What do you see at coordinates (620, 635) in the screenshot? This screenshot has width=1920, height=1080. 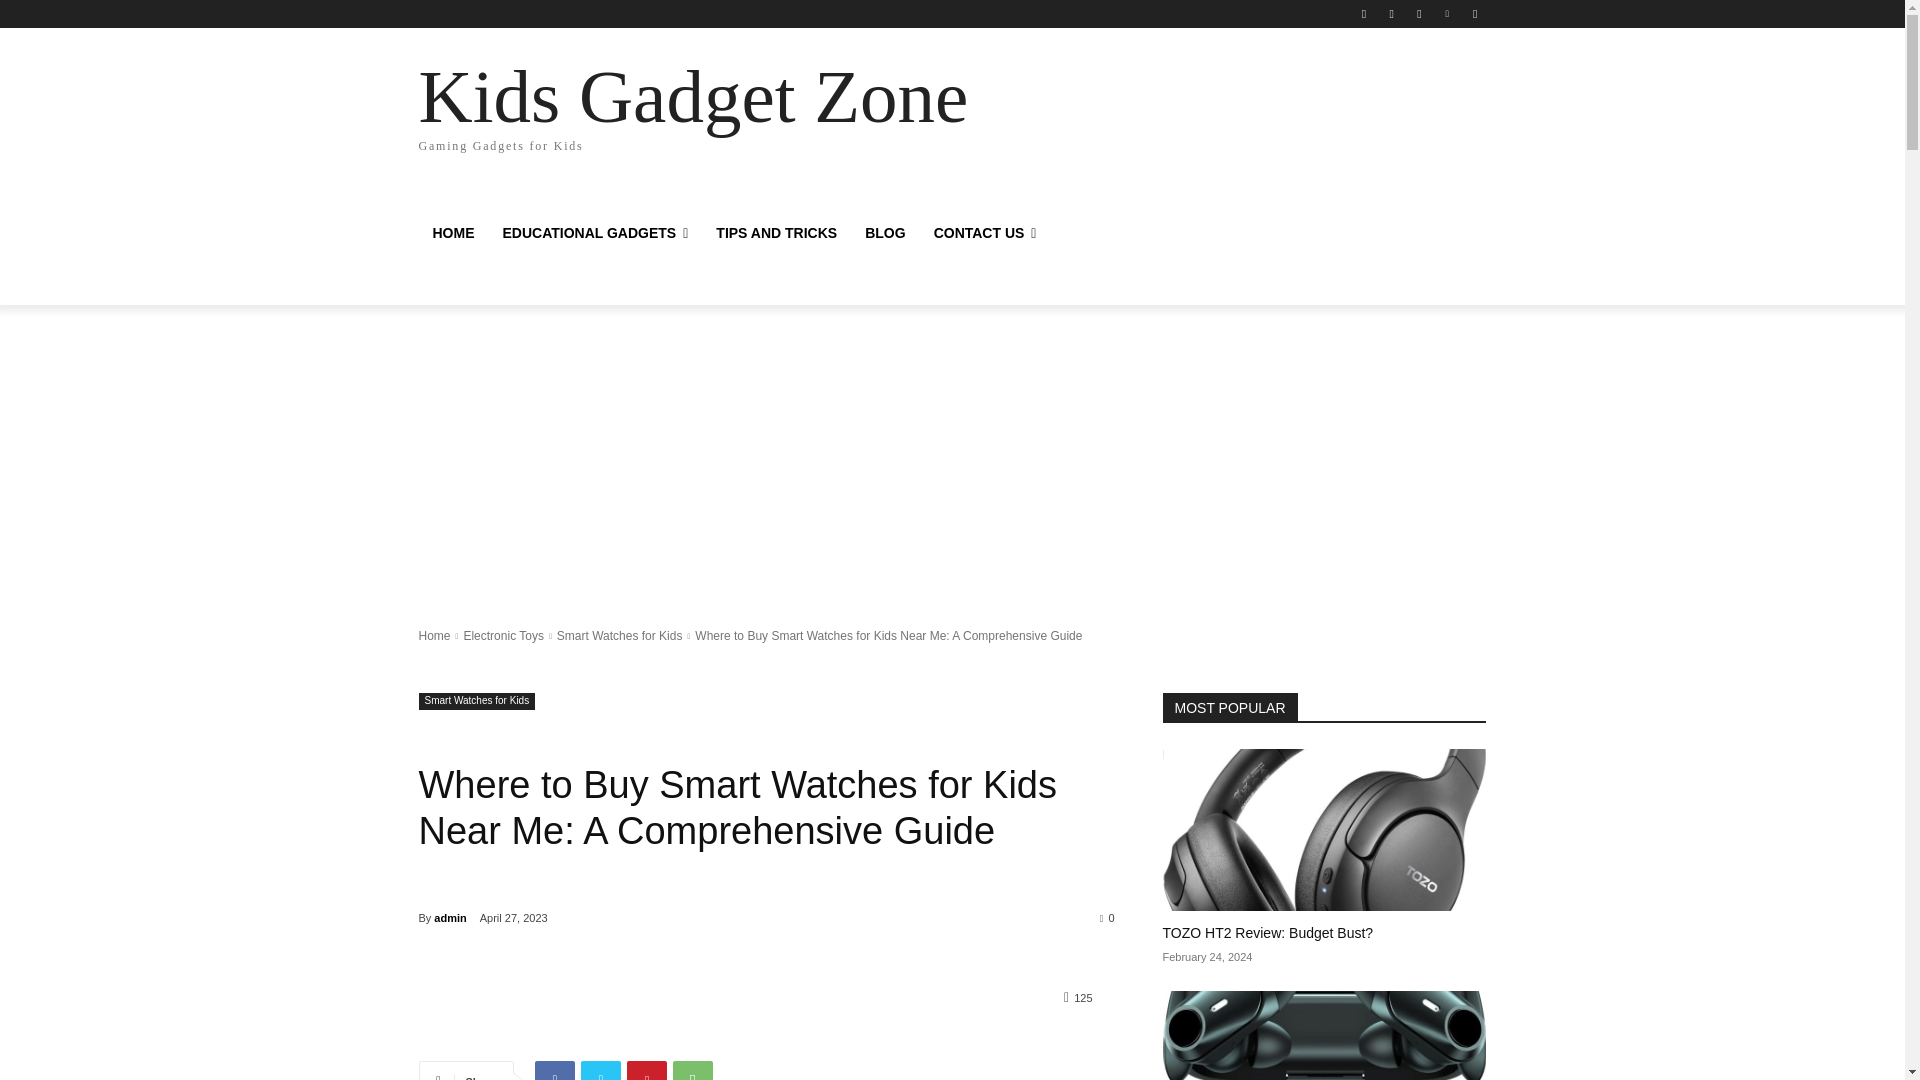 I see `Smart Watches for Kids` at bounding box center [620, 635].